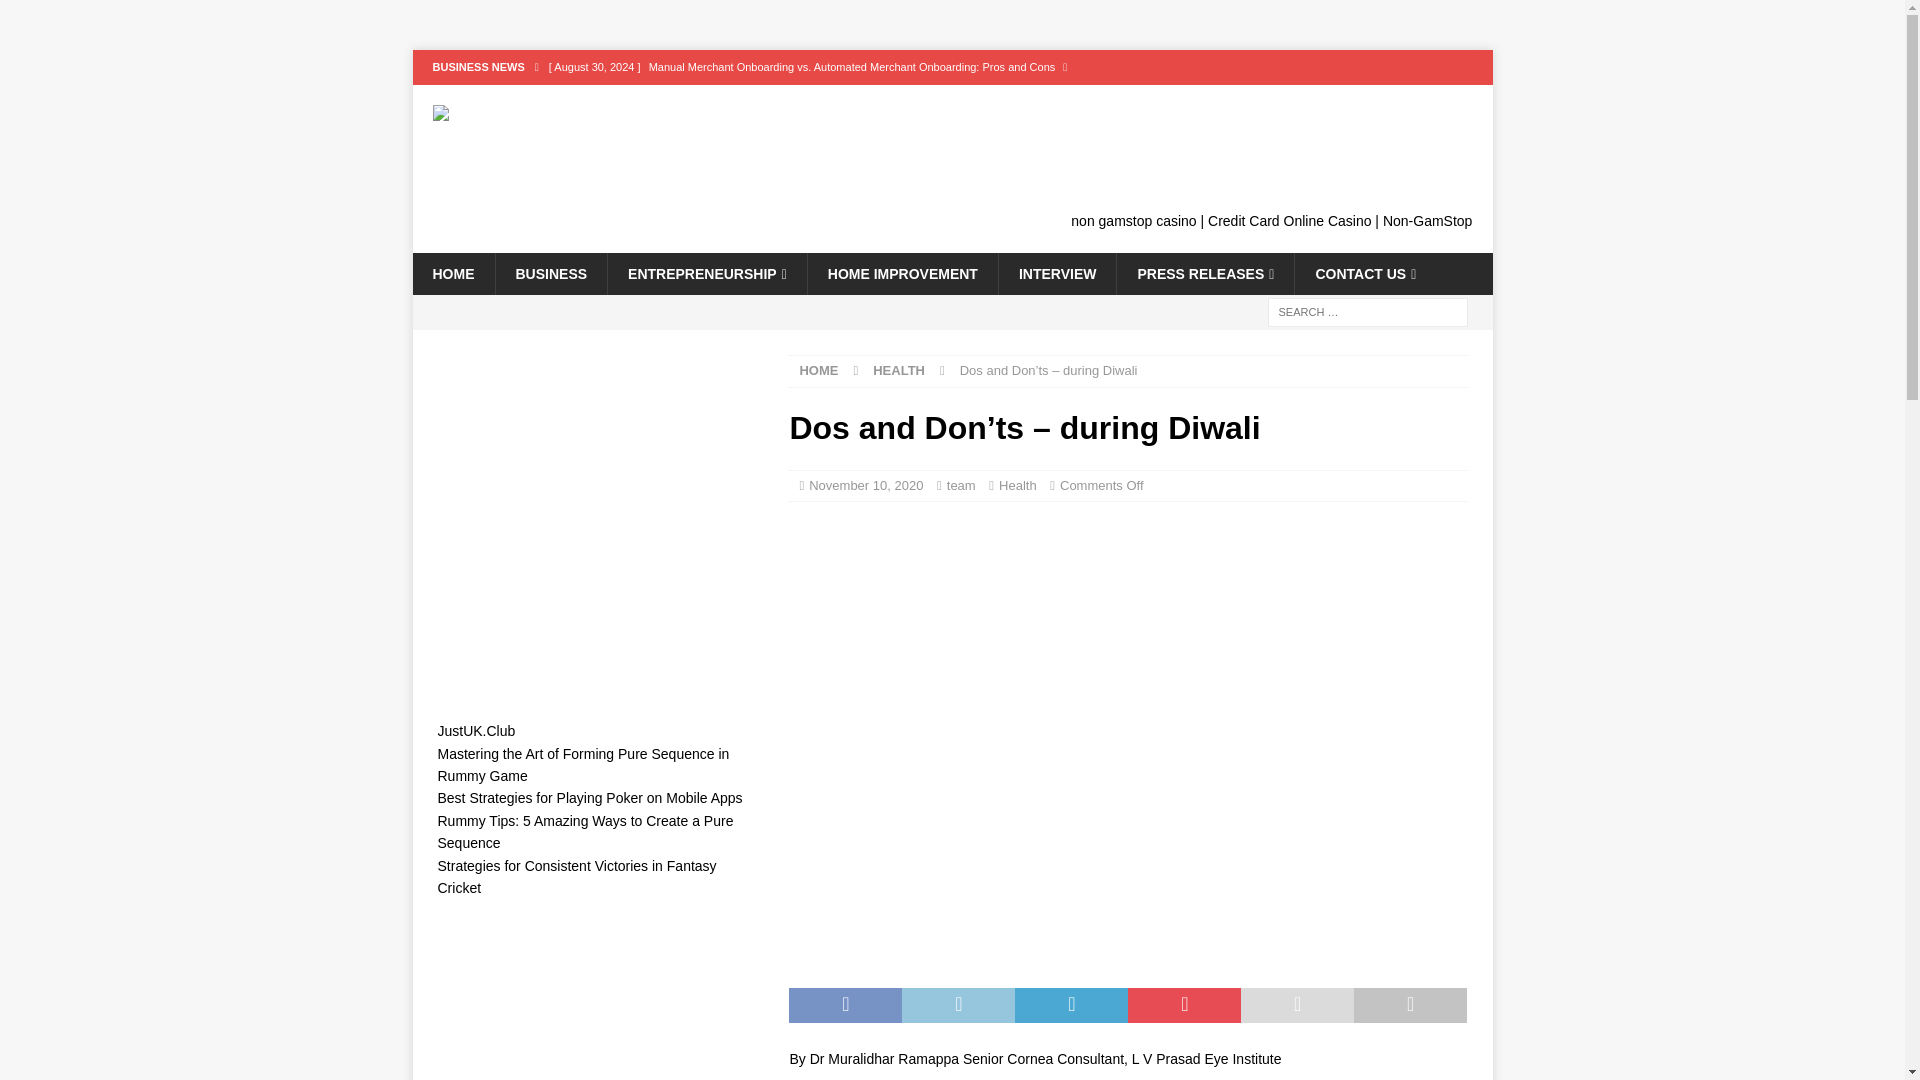 This screenshot has width=1920, height=1080. Describe the element at coordinates (1058, 273) in the screenshot. I see `INTERVIEW` at that location.